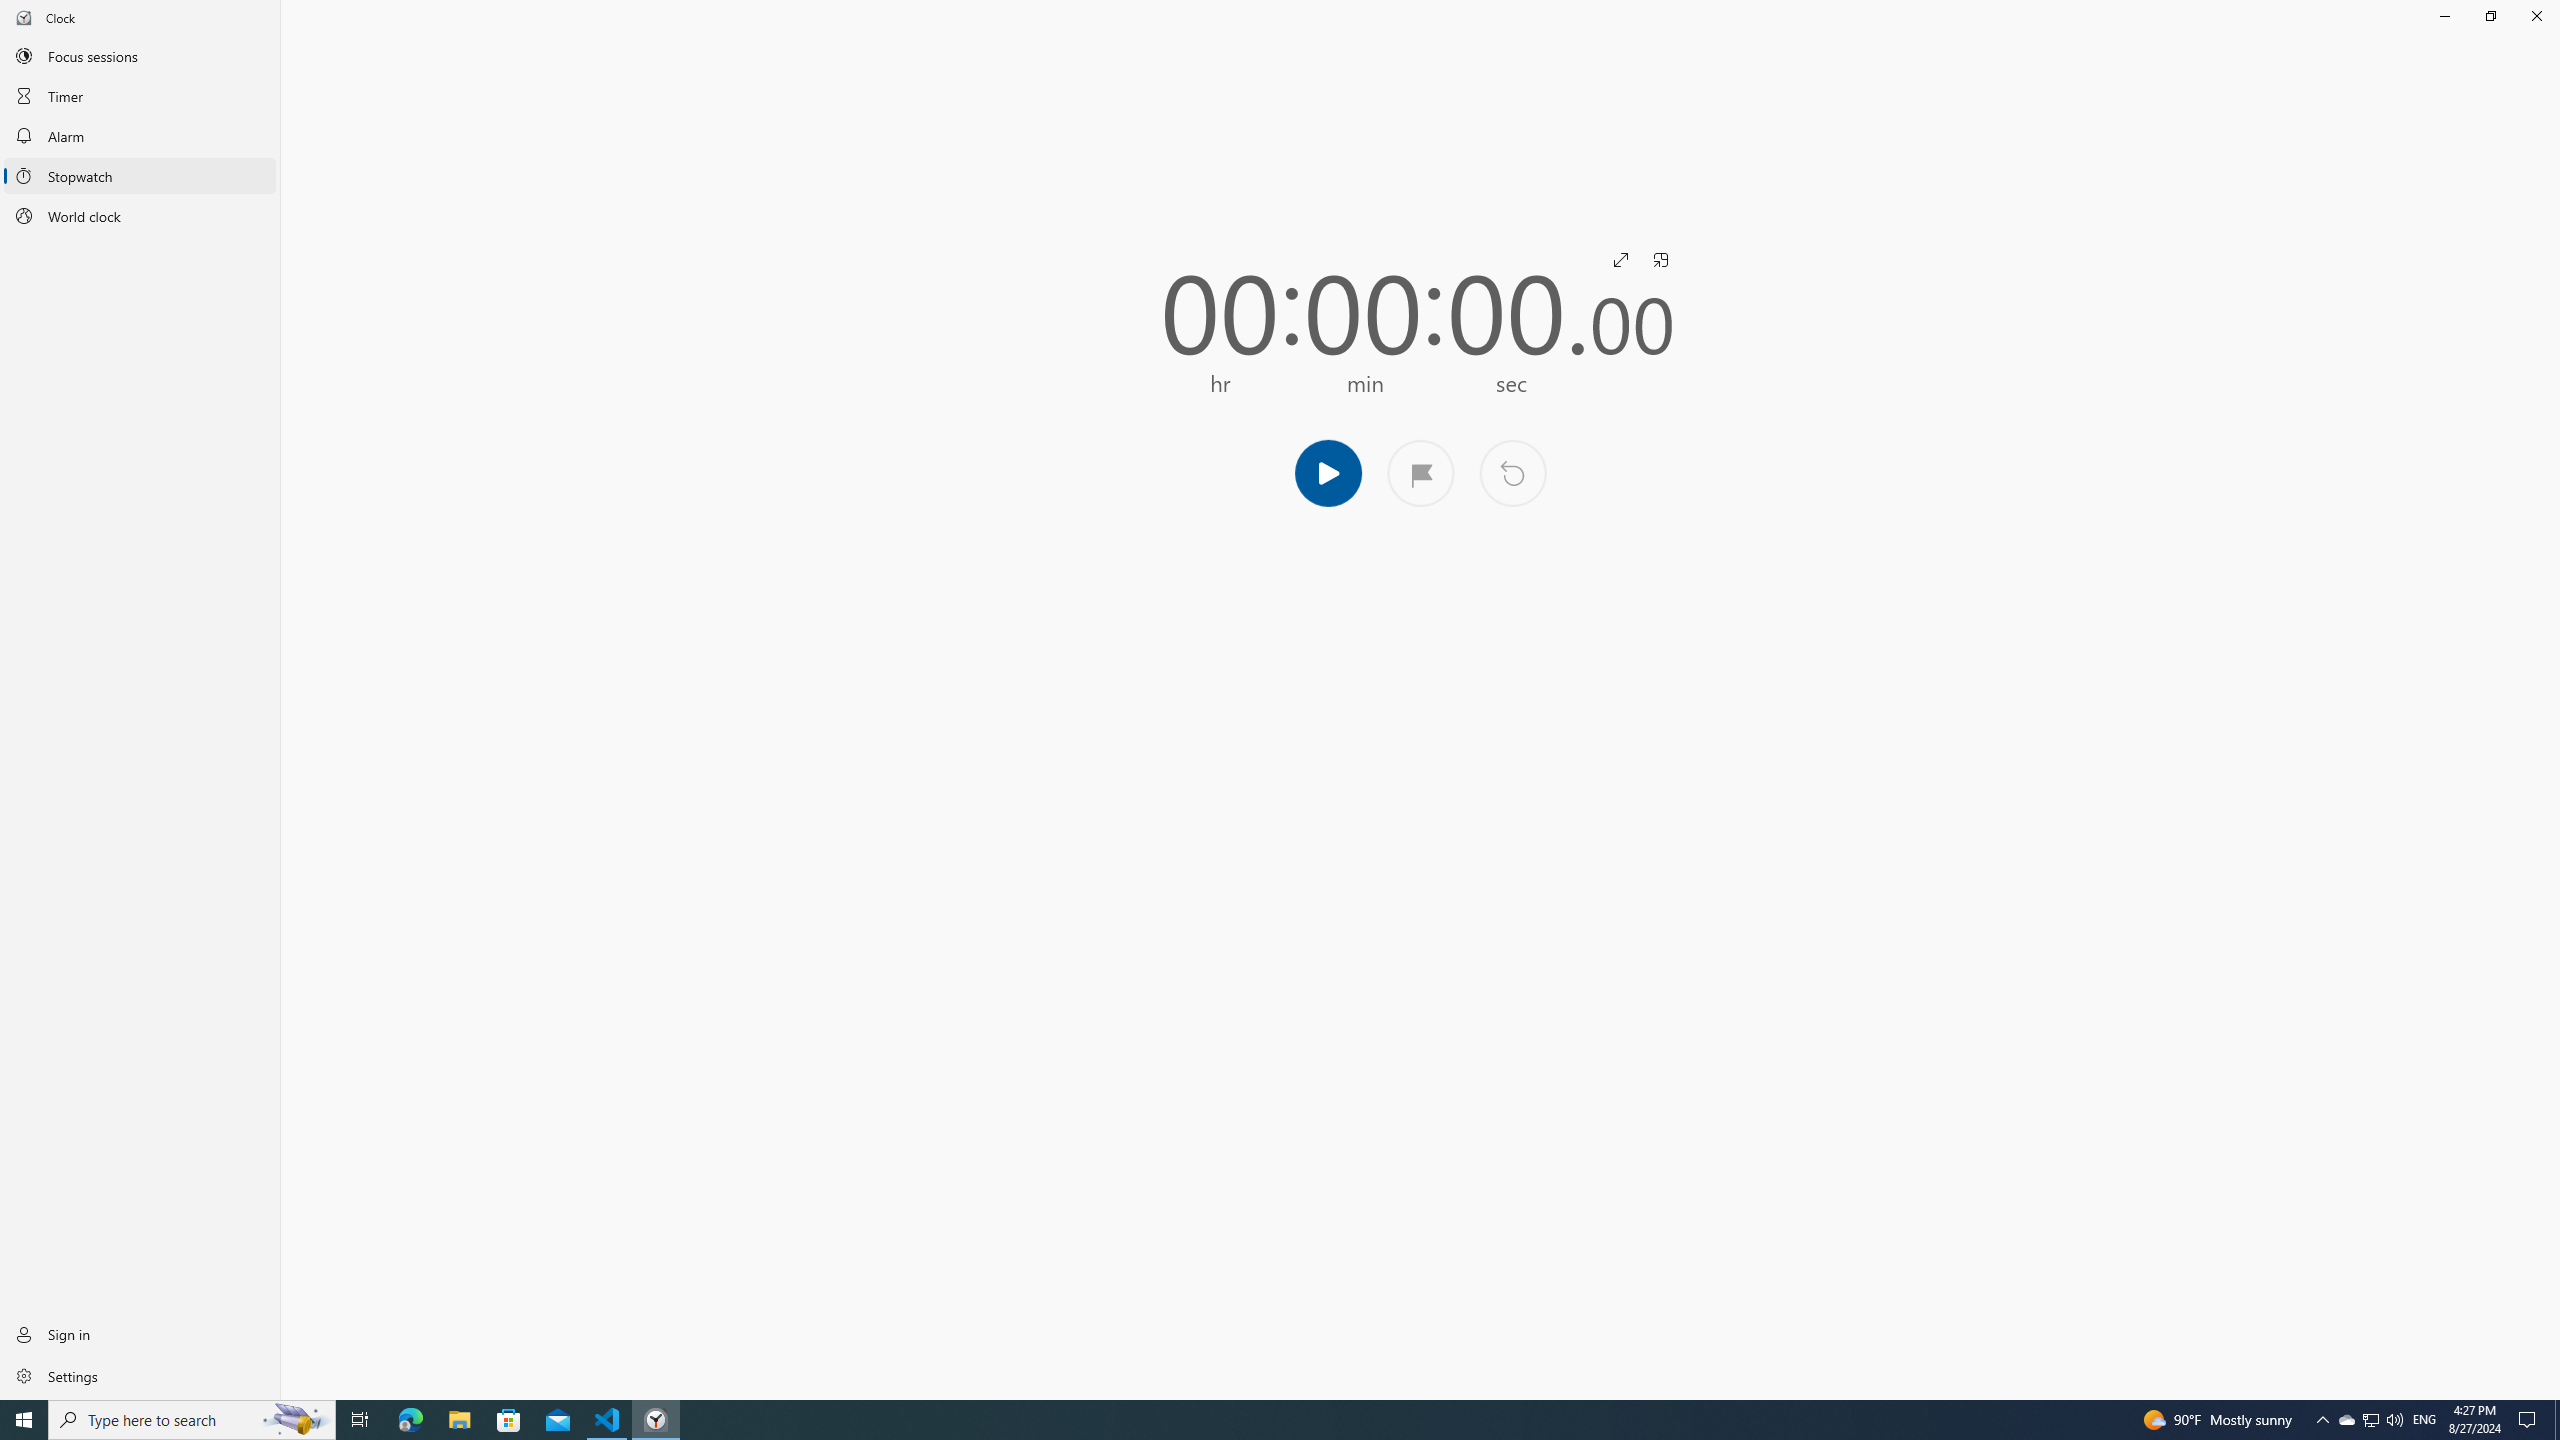  I want to click on Stopwatch, so click(140, 176).